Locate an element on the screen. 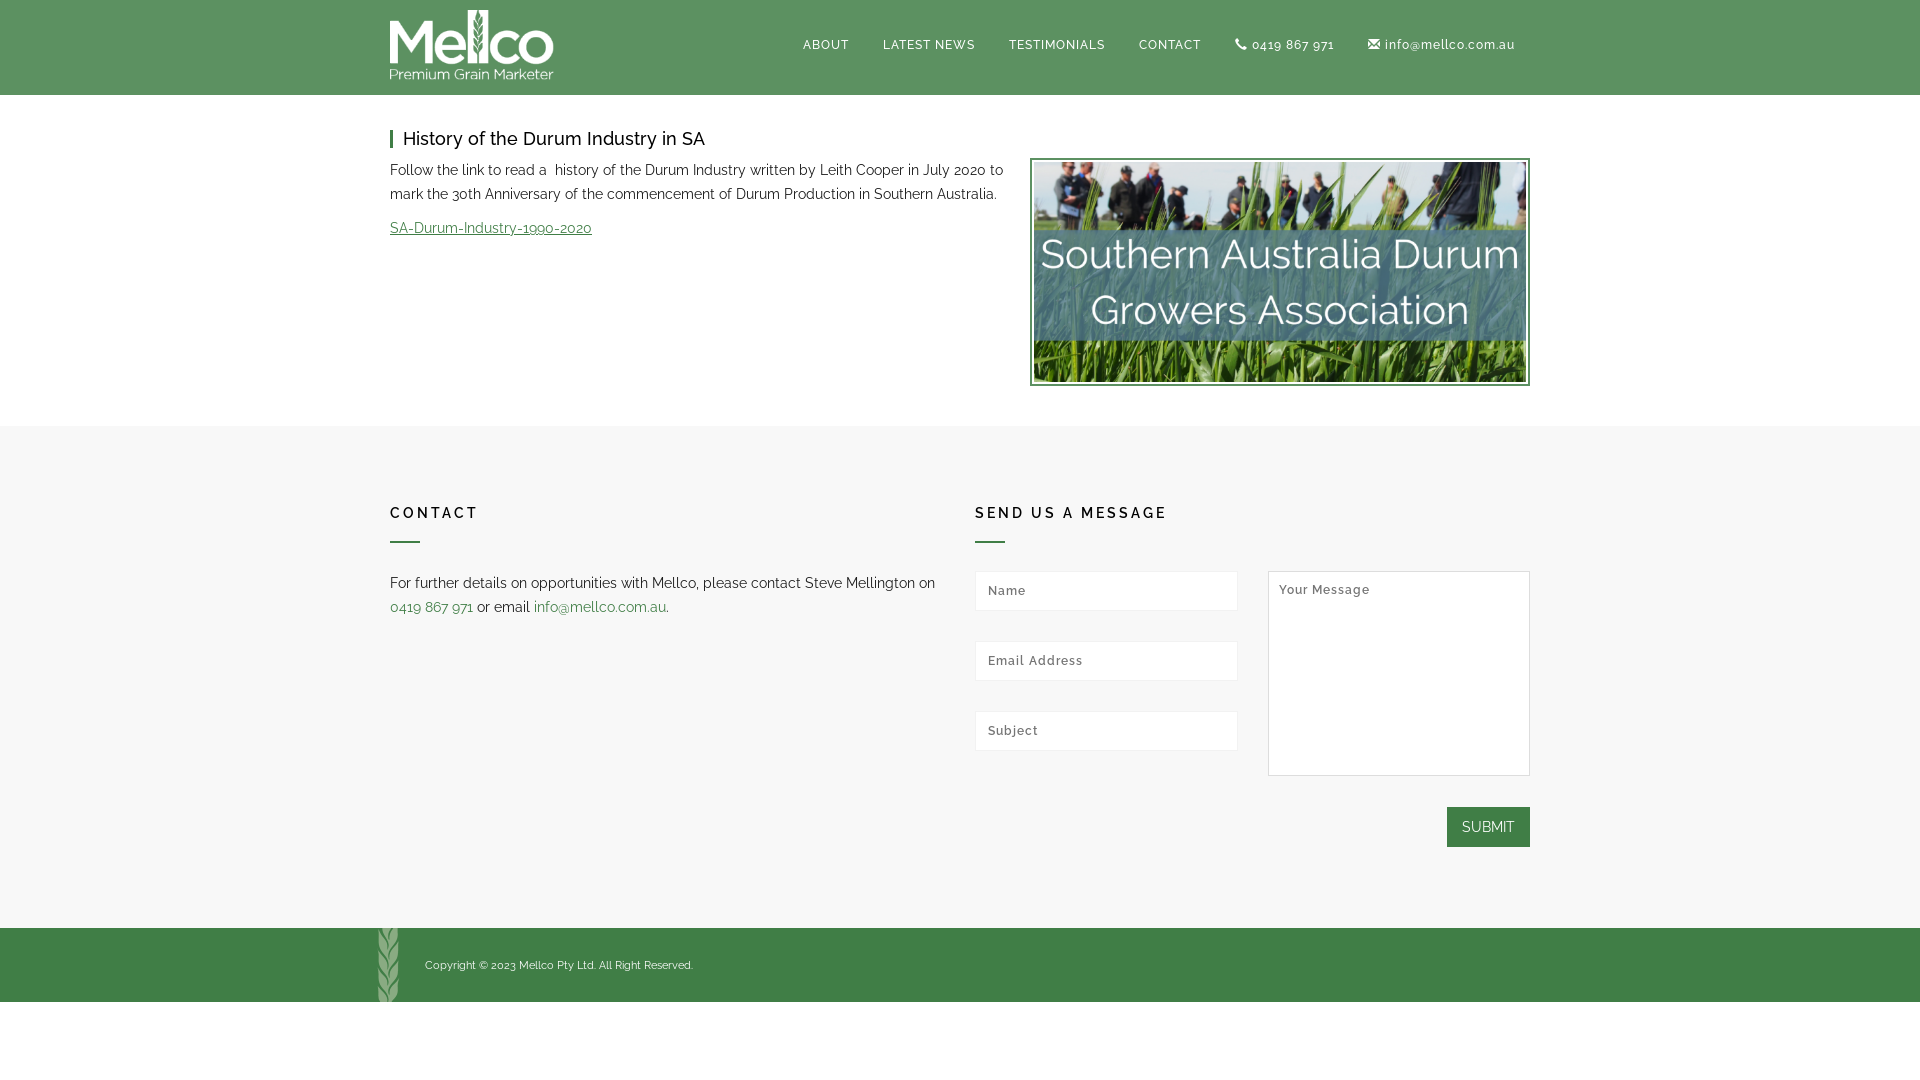  ABOUT is located at coordinates (826, 45).